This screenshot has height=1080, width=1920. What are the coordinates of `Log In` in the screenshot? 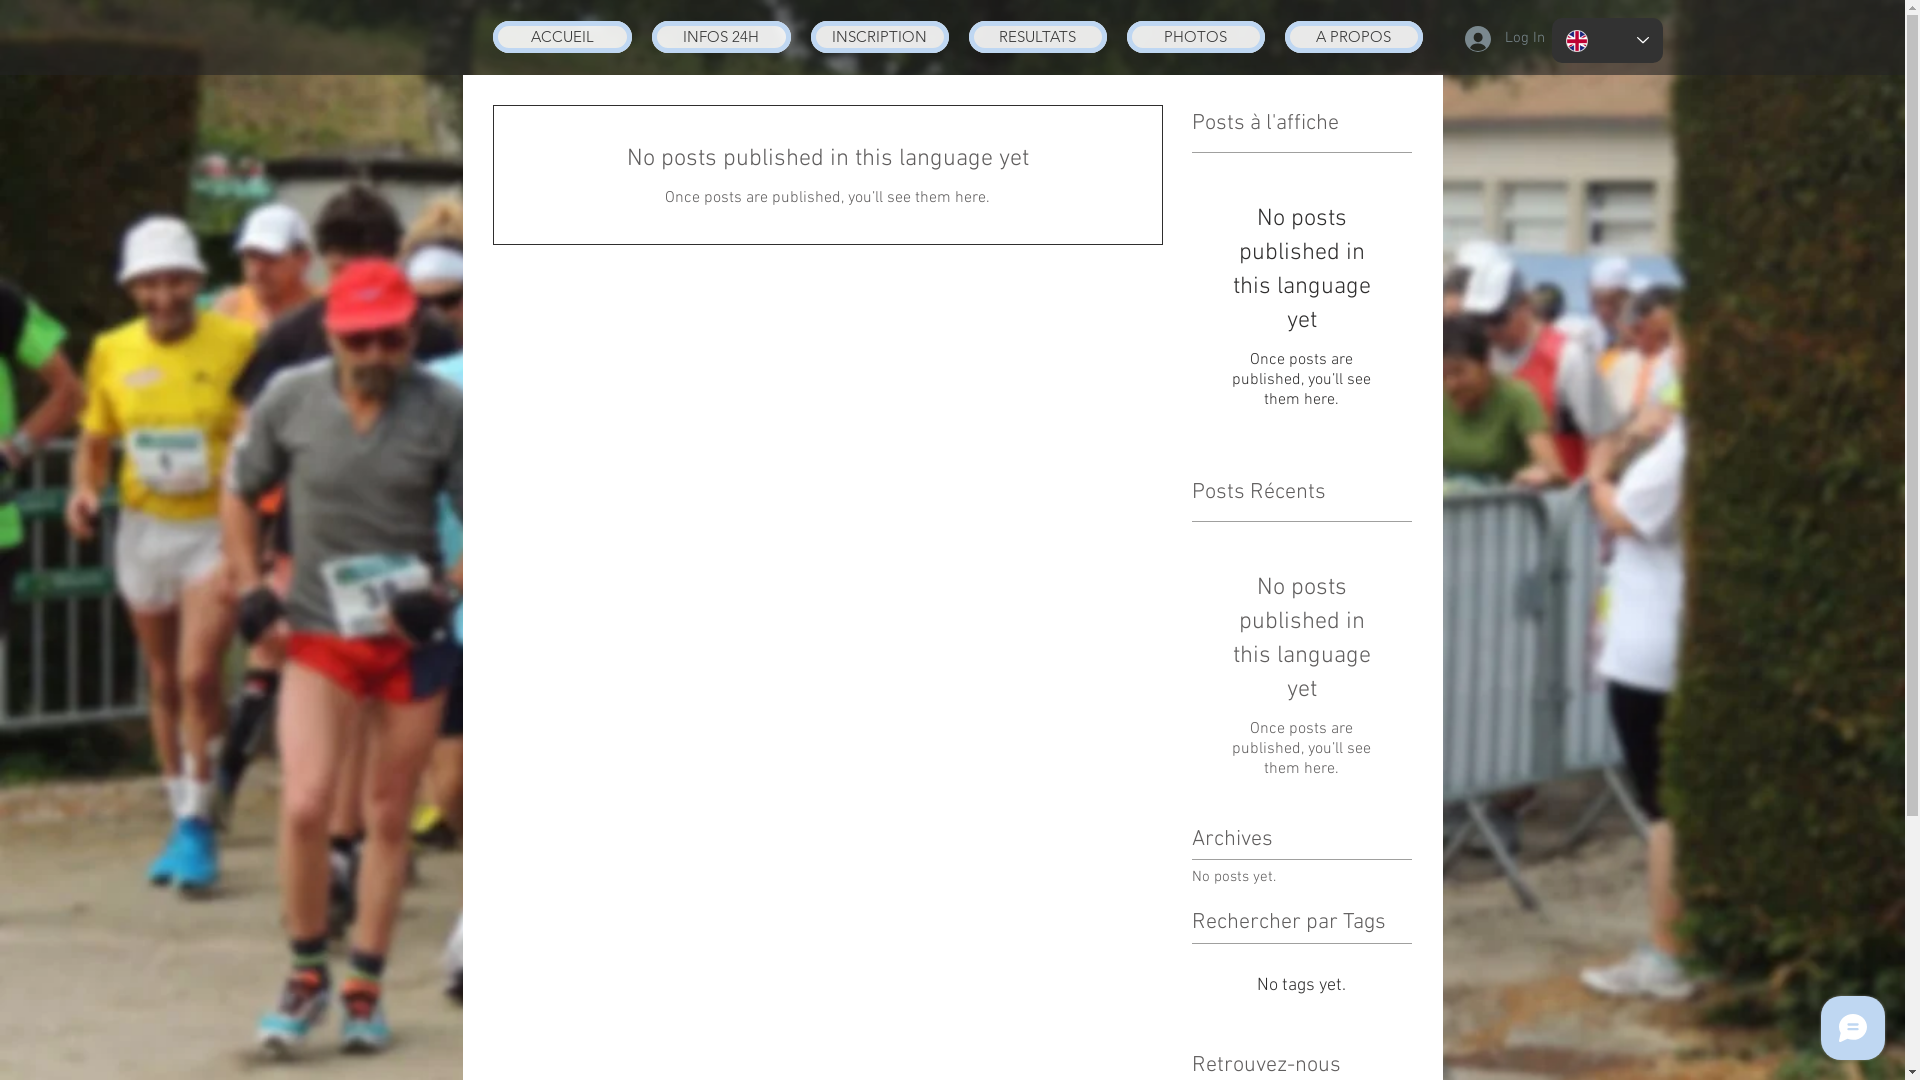 It's located at (1491, 39).